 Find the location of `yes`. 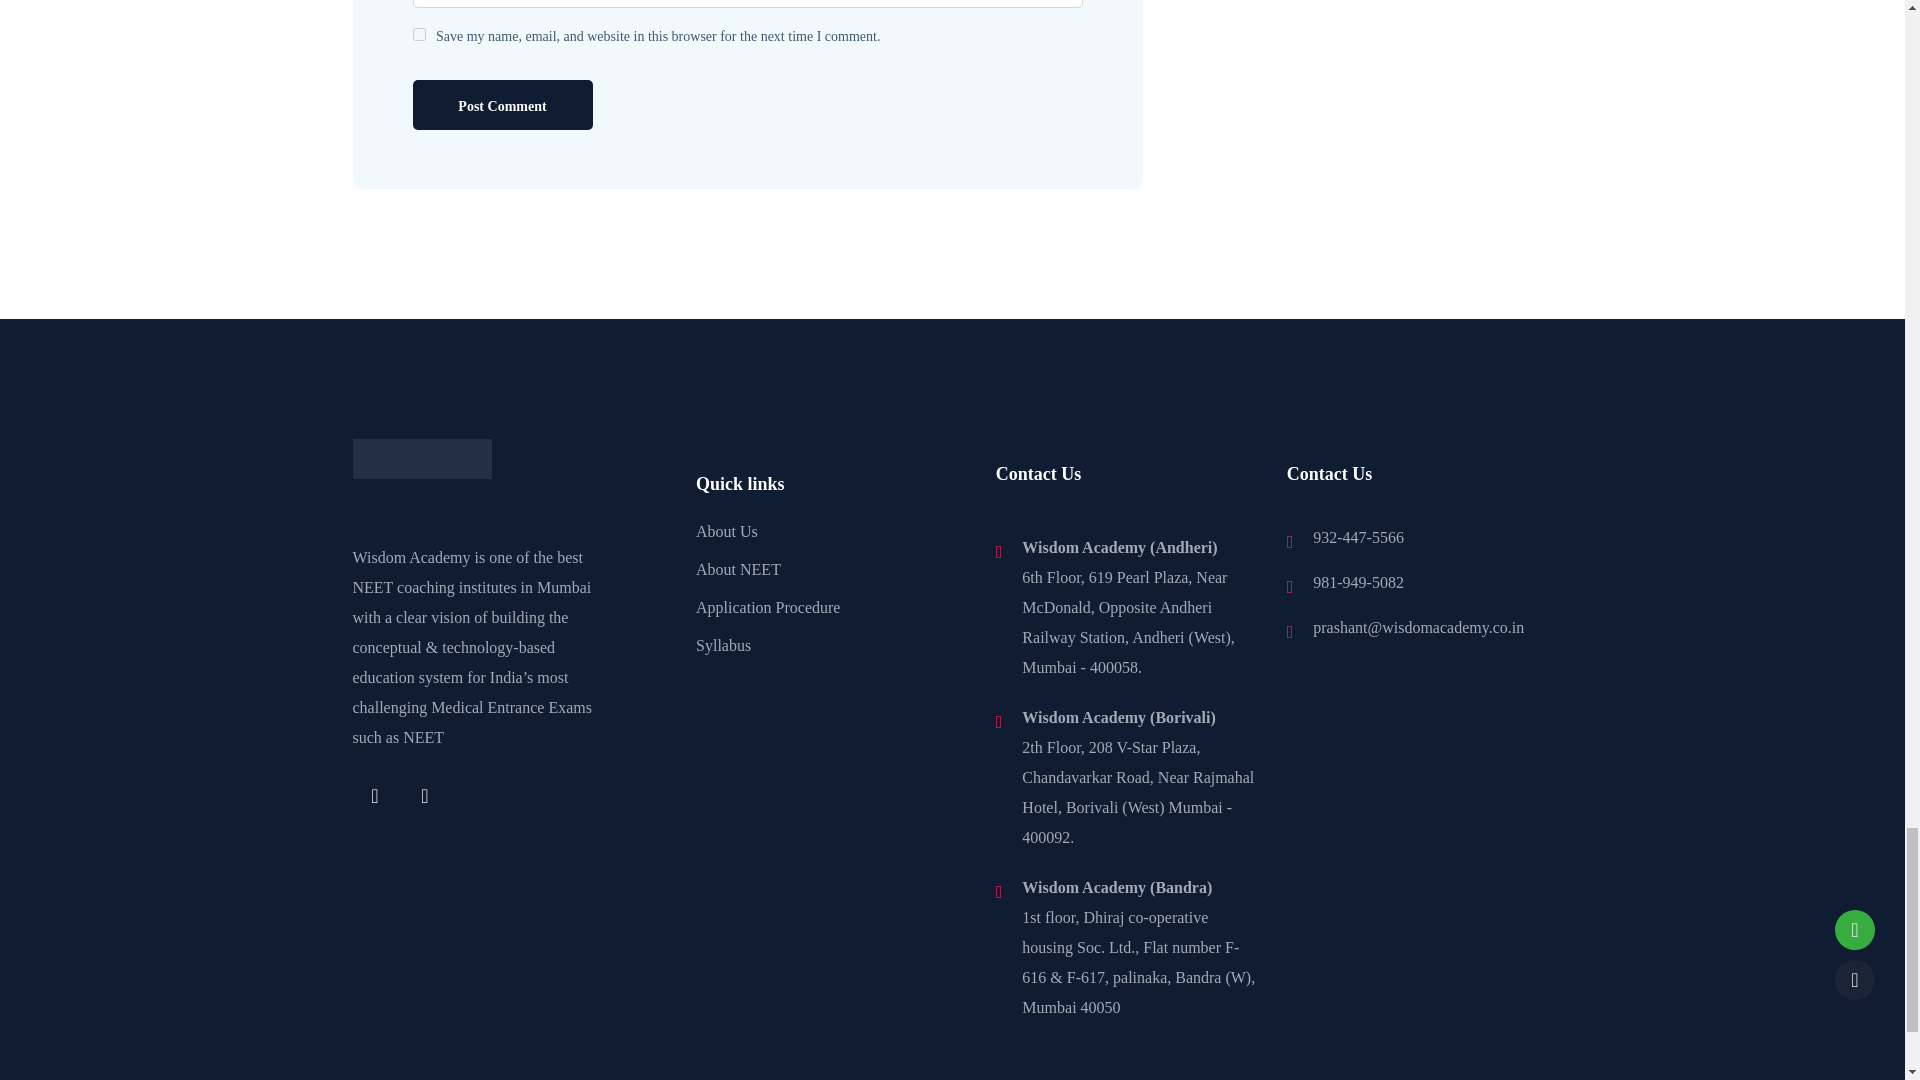

yes is located at coordinates (418, 34).